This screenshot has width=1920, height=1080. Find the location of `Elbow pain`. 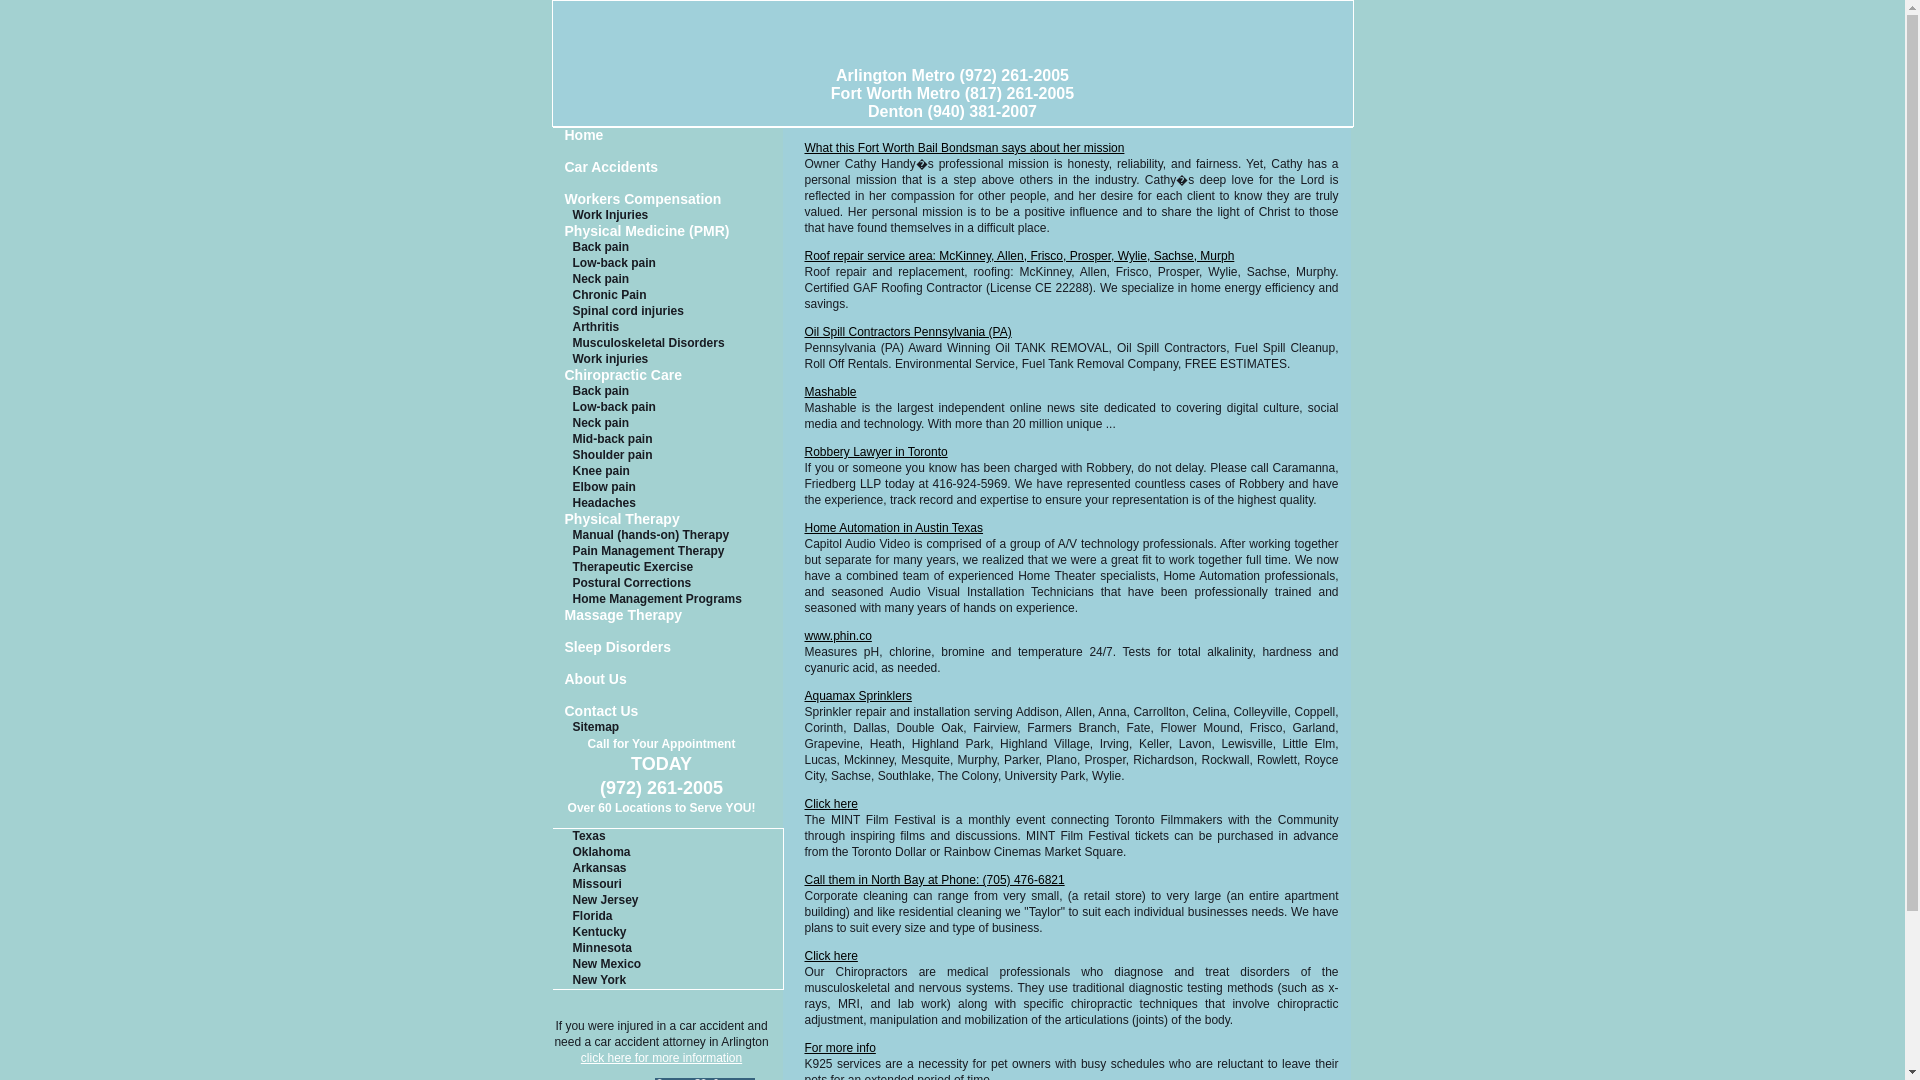

Elbow pain is located at coordinates (668, 487).